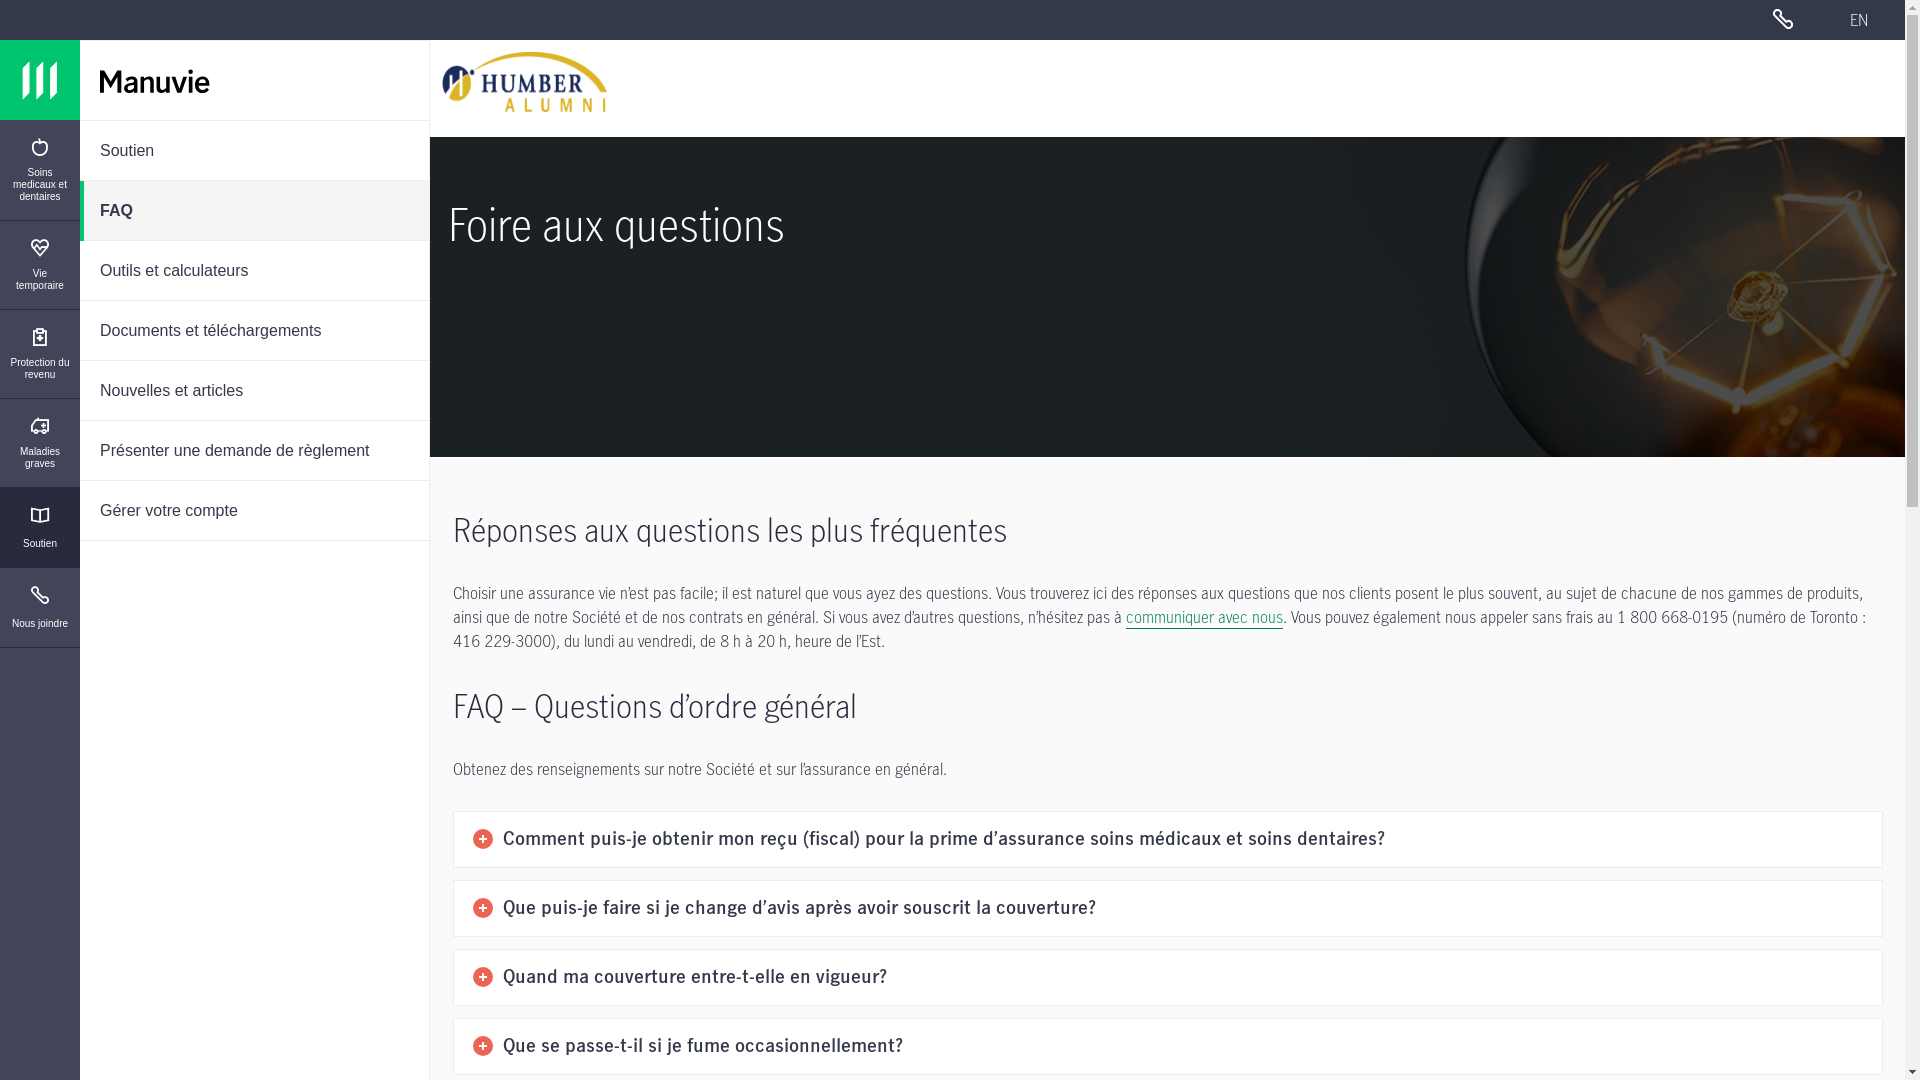 The width and height of the screenshot is (1920, 1080). What do you see at coordinates (40, 354) in the screenshot?
I see `Protection du revenu` at bounding box center [40, 354].